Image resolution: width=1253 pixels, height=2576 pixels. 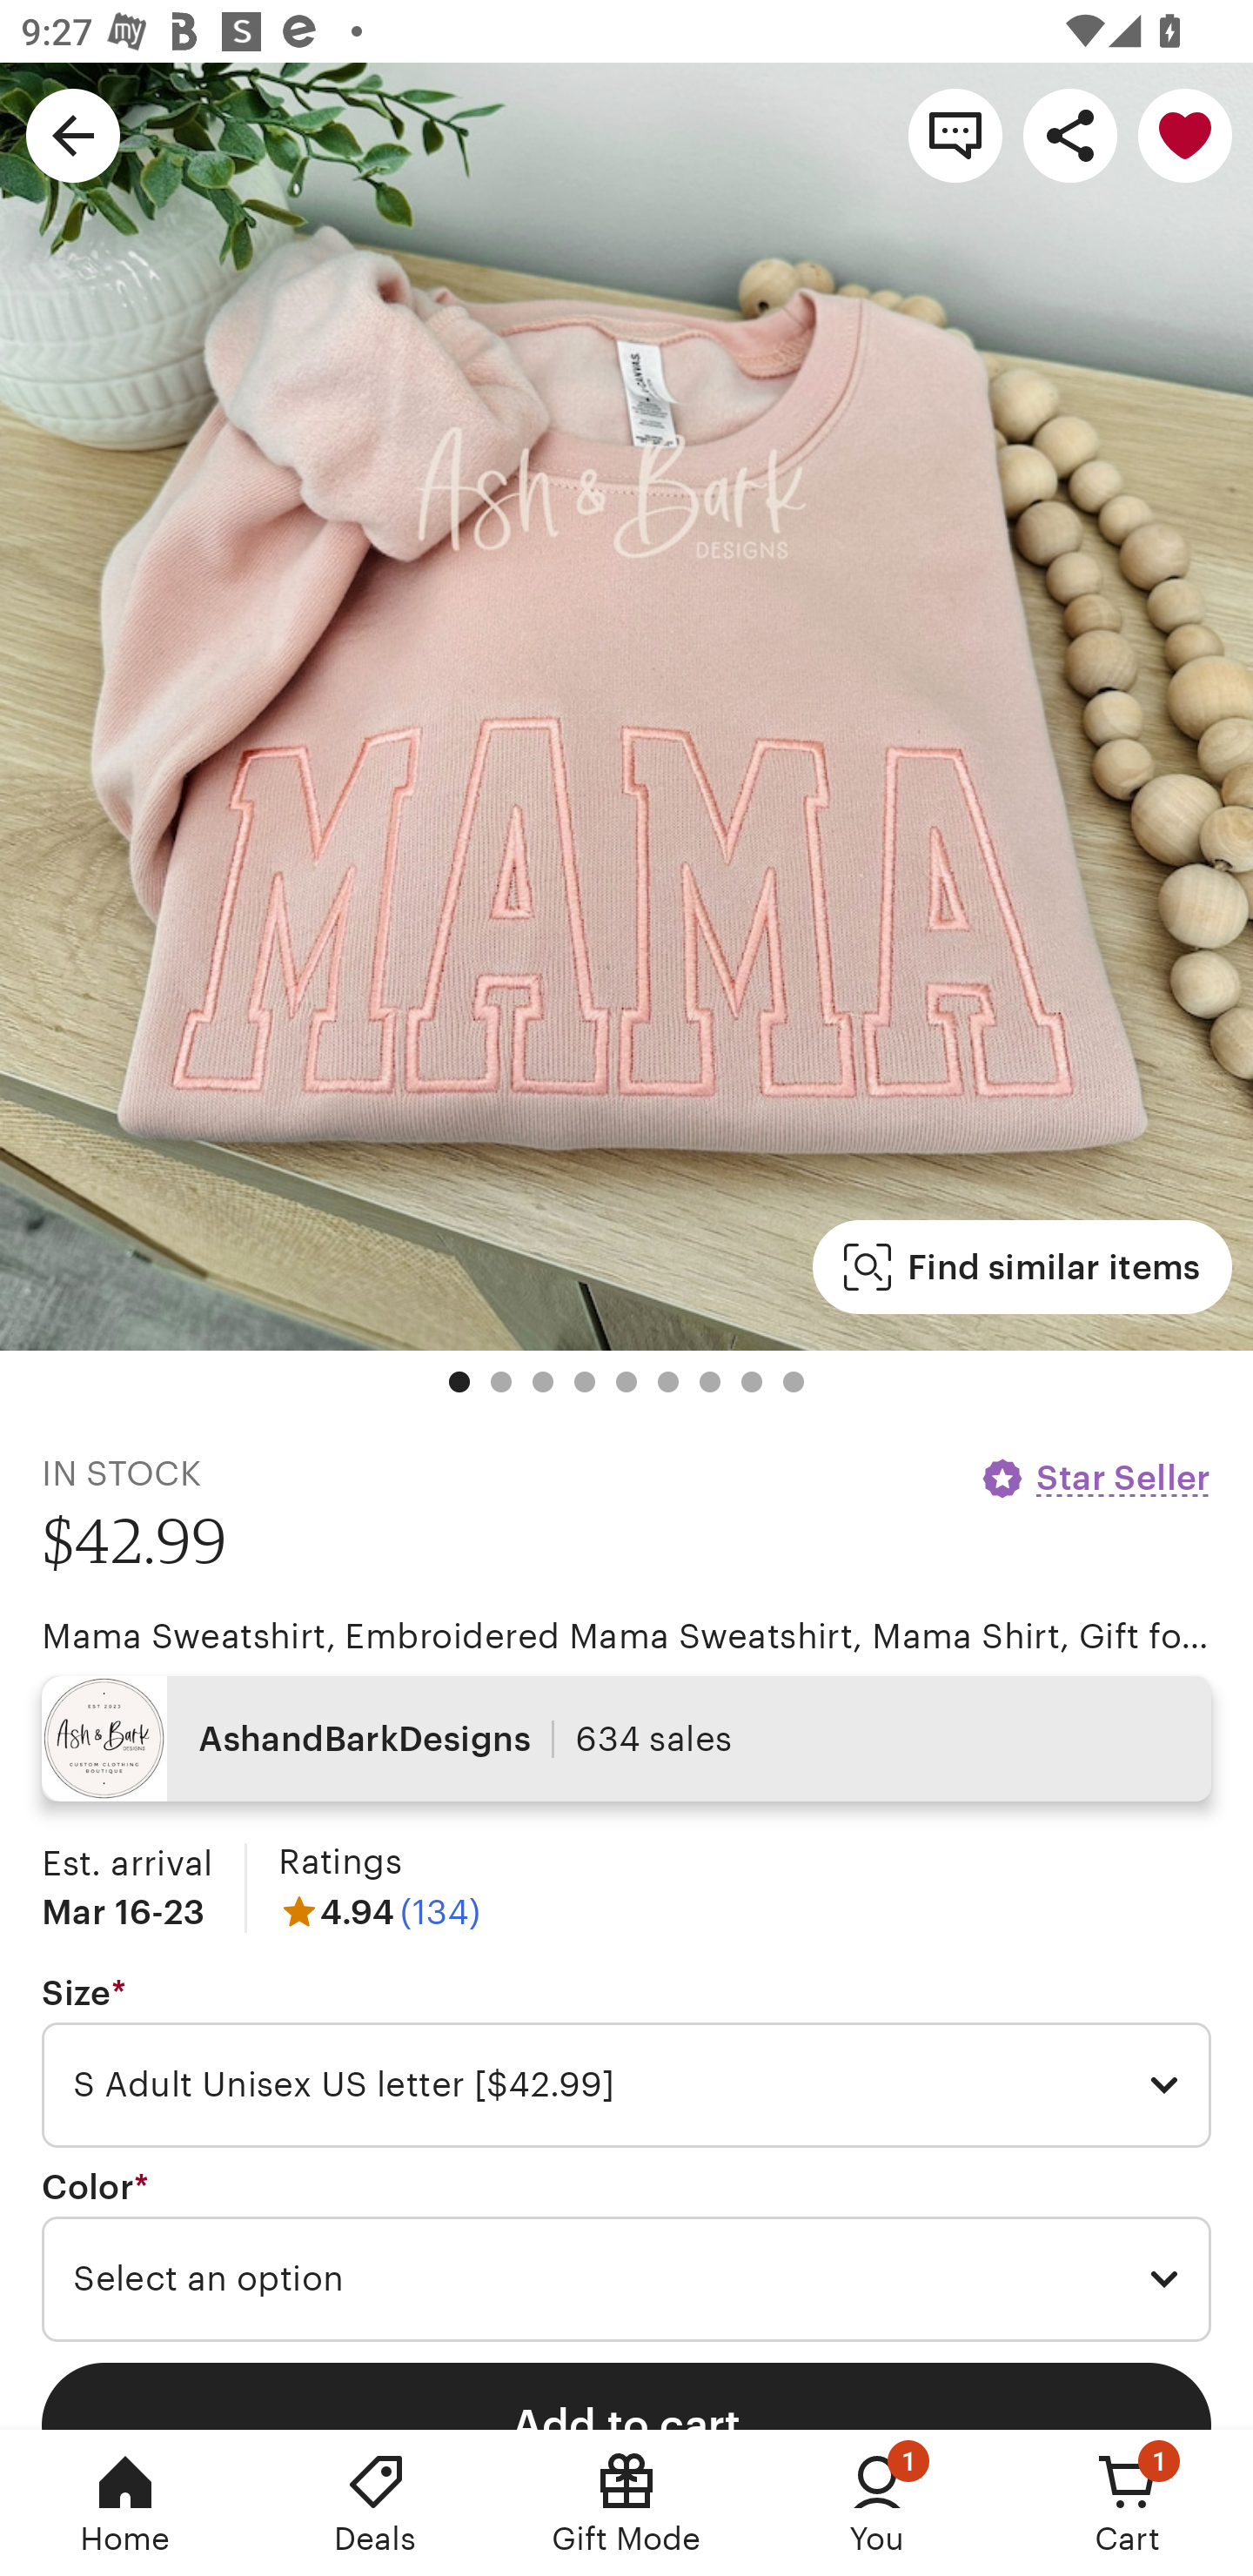 What do you see at coordinates (73, 134) in the screenshot?
I see `Navigate up` at bounding box center [73, 134].